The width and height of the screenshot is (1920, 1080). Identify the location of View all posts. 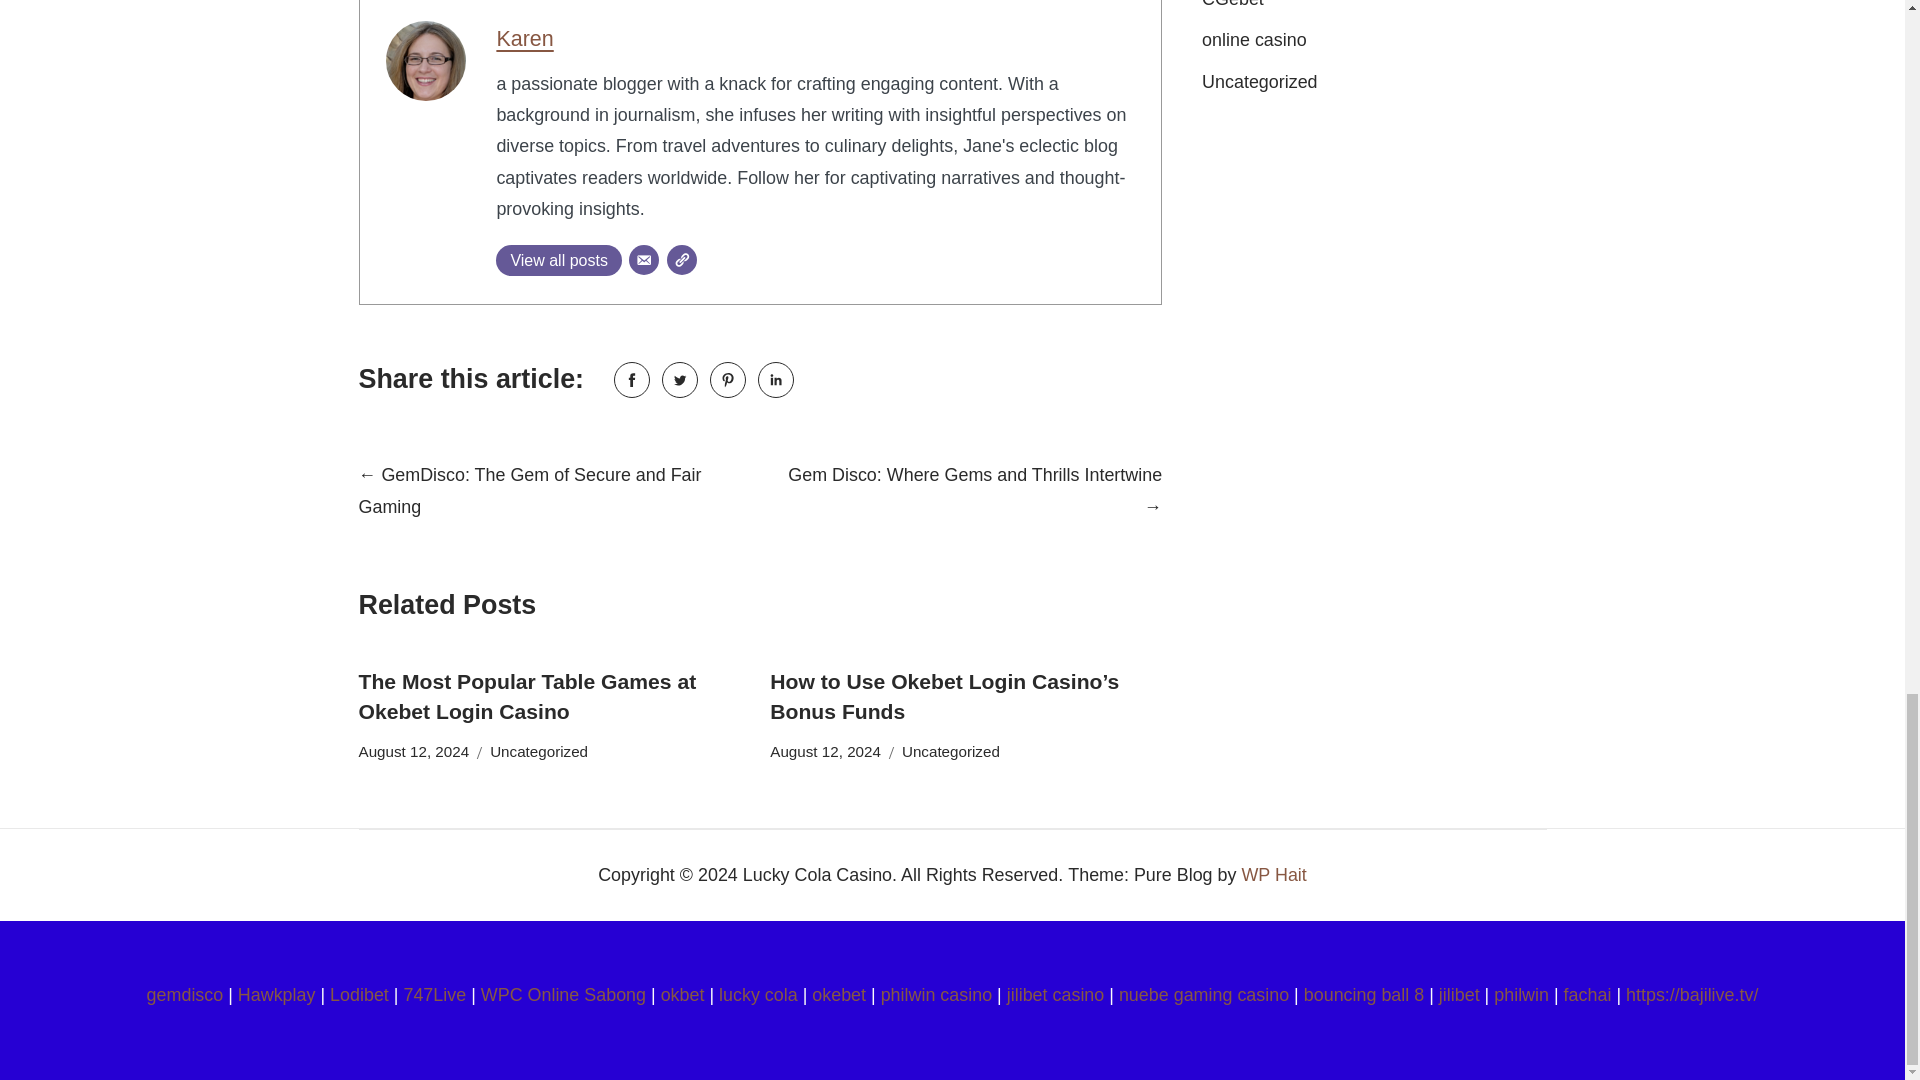
(558, 260).